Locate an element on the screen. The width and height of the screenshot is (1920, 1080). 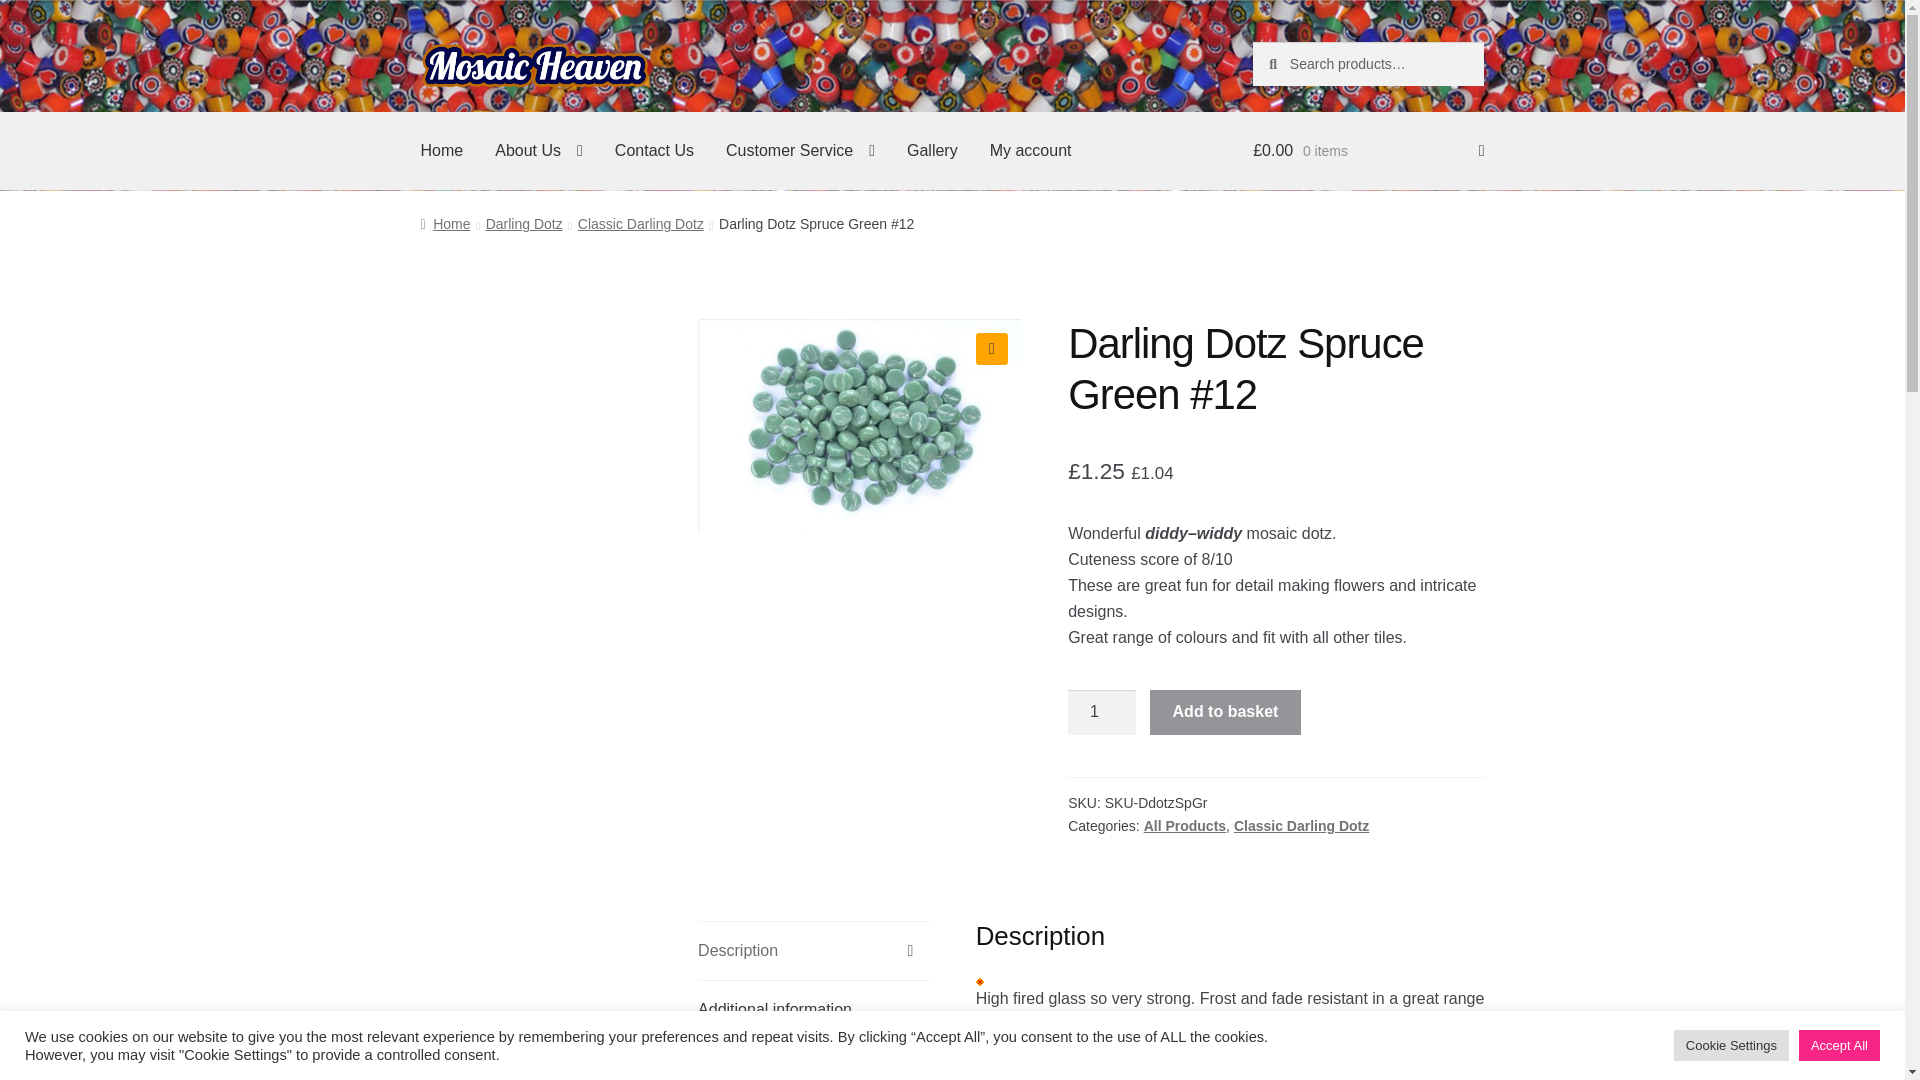
My account is located at coordinates (1030, 151).